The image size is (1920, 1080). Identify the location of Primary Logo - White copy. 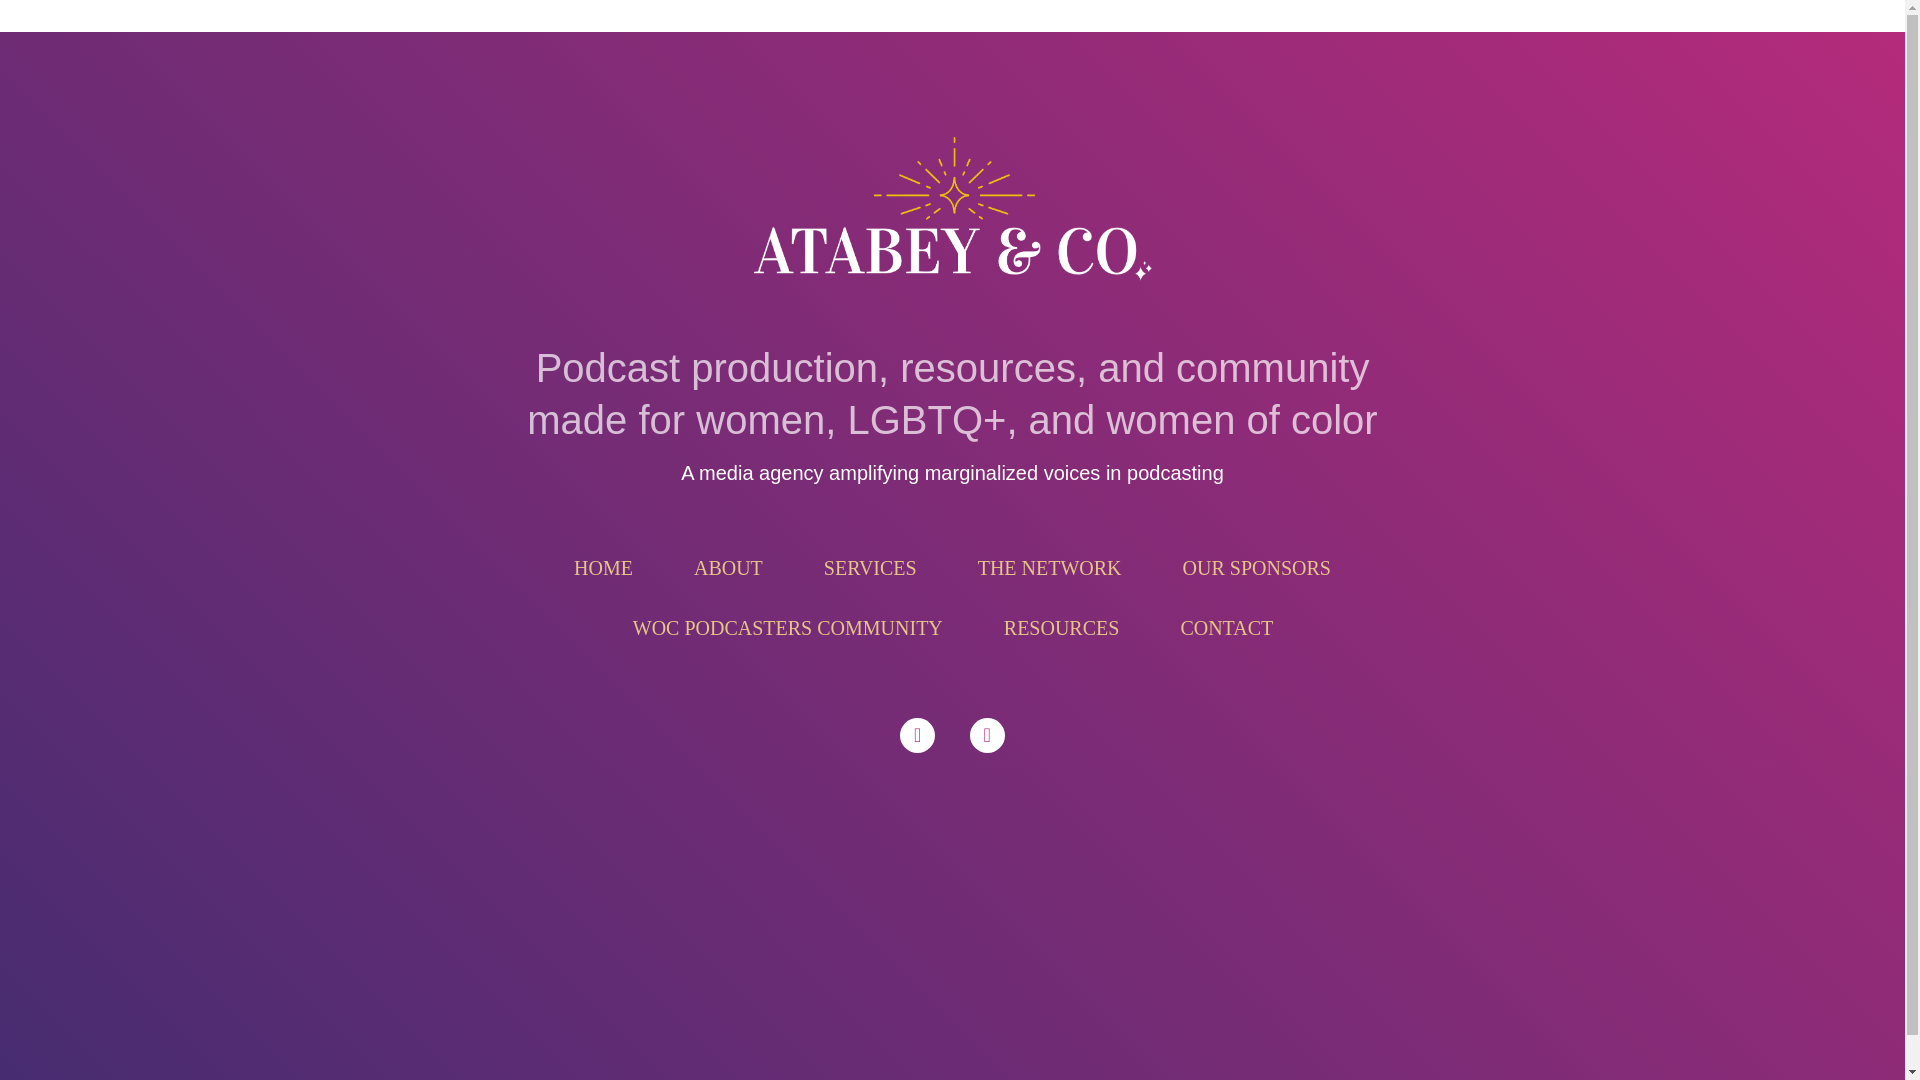
(952, 214).